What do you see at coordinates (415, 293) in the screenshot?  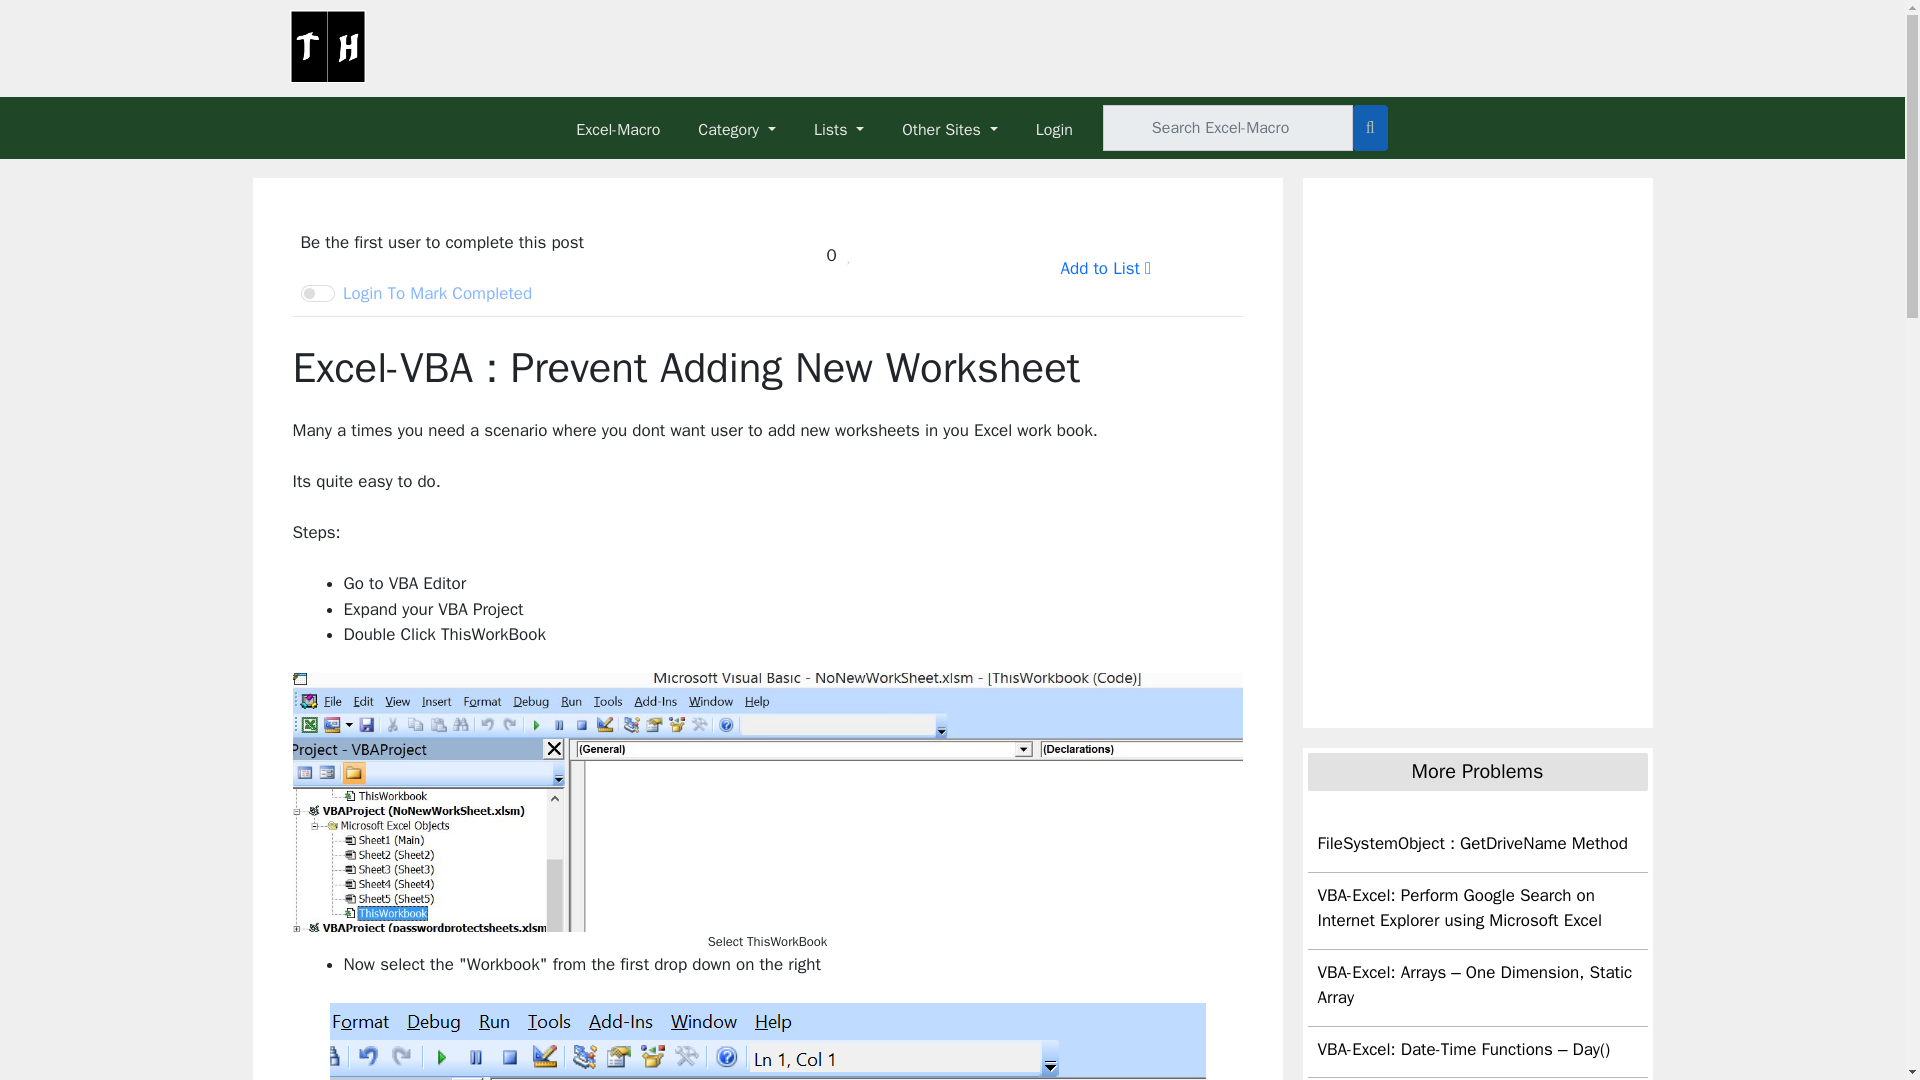 I see `Login to complete` at bounding box center [415, 293].